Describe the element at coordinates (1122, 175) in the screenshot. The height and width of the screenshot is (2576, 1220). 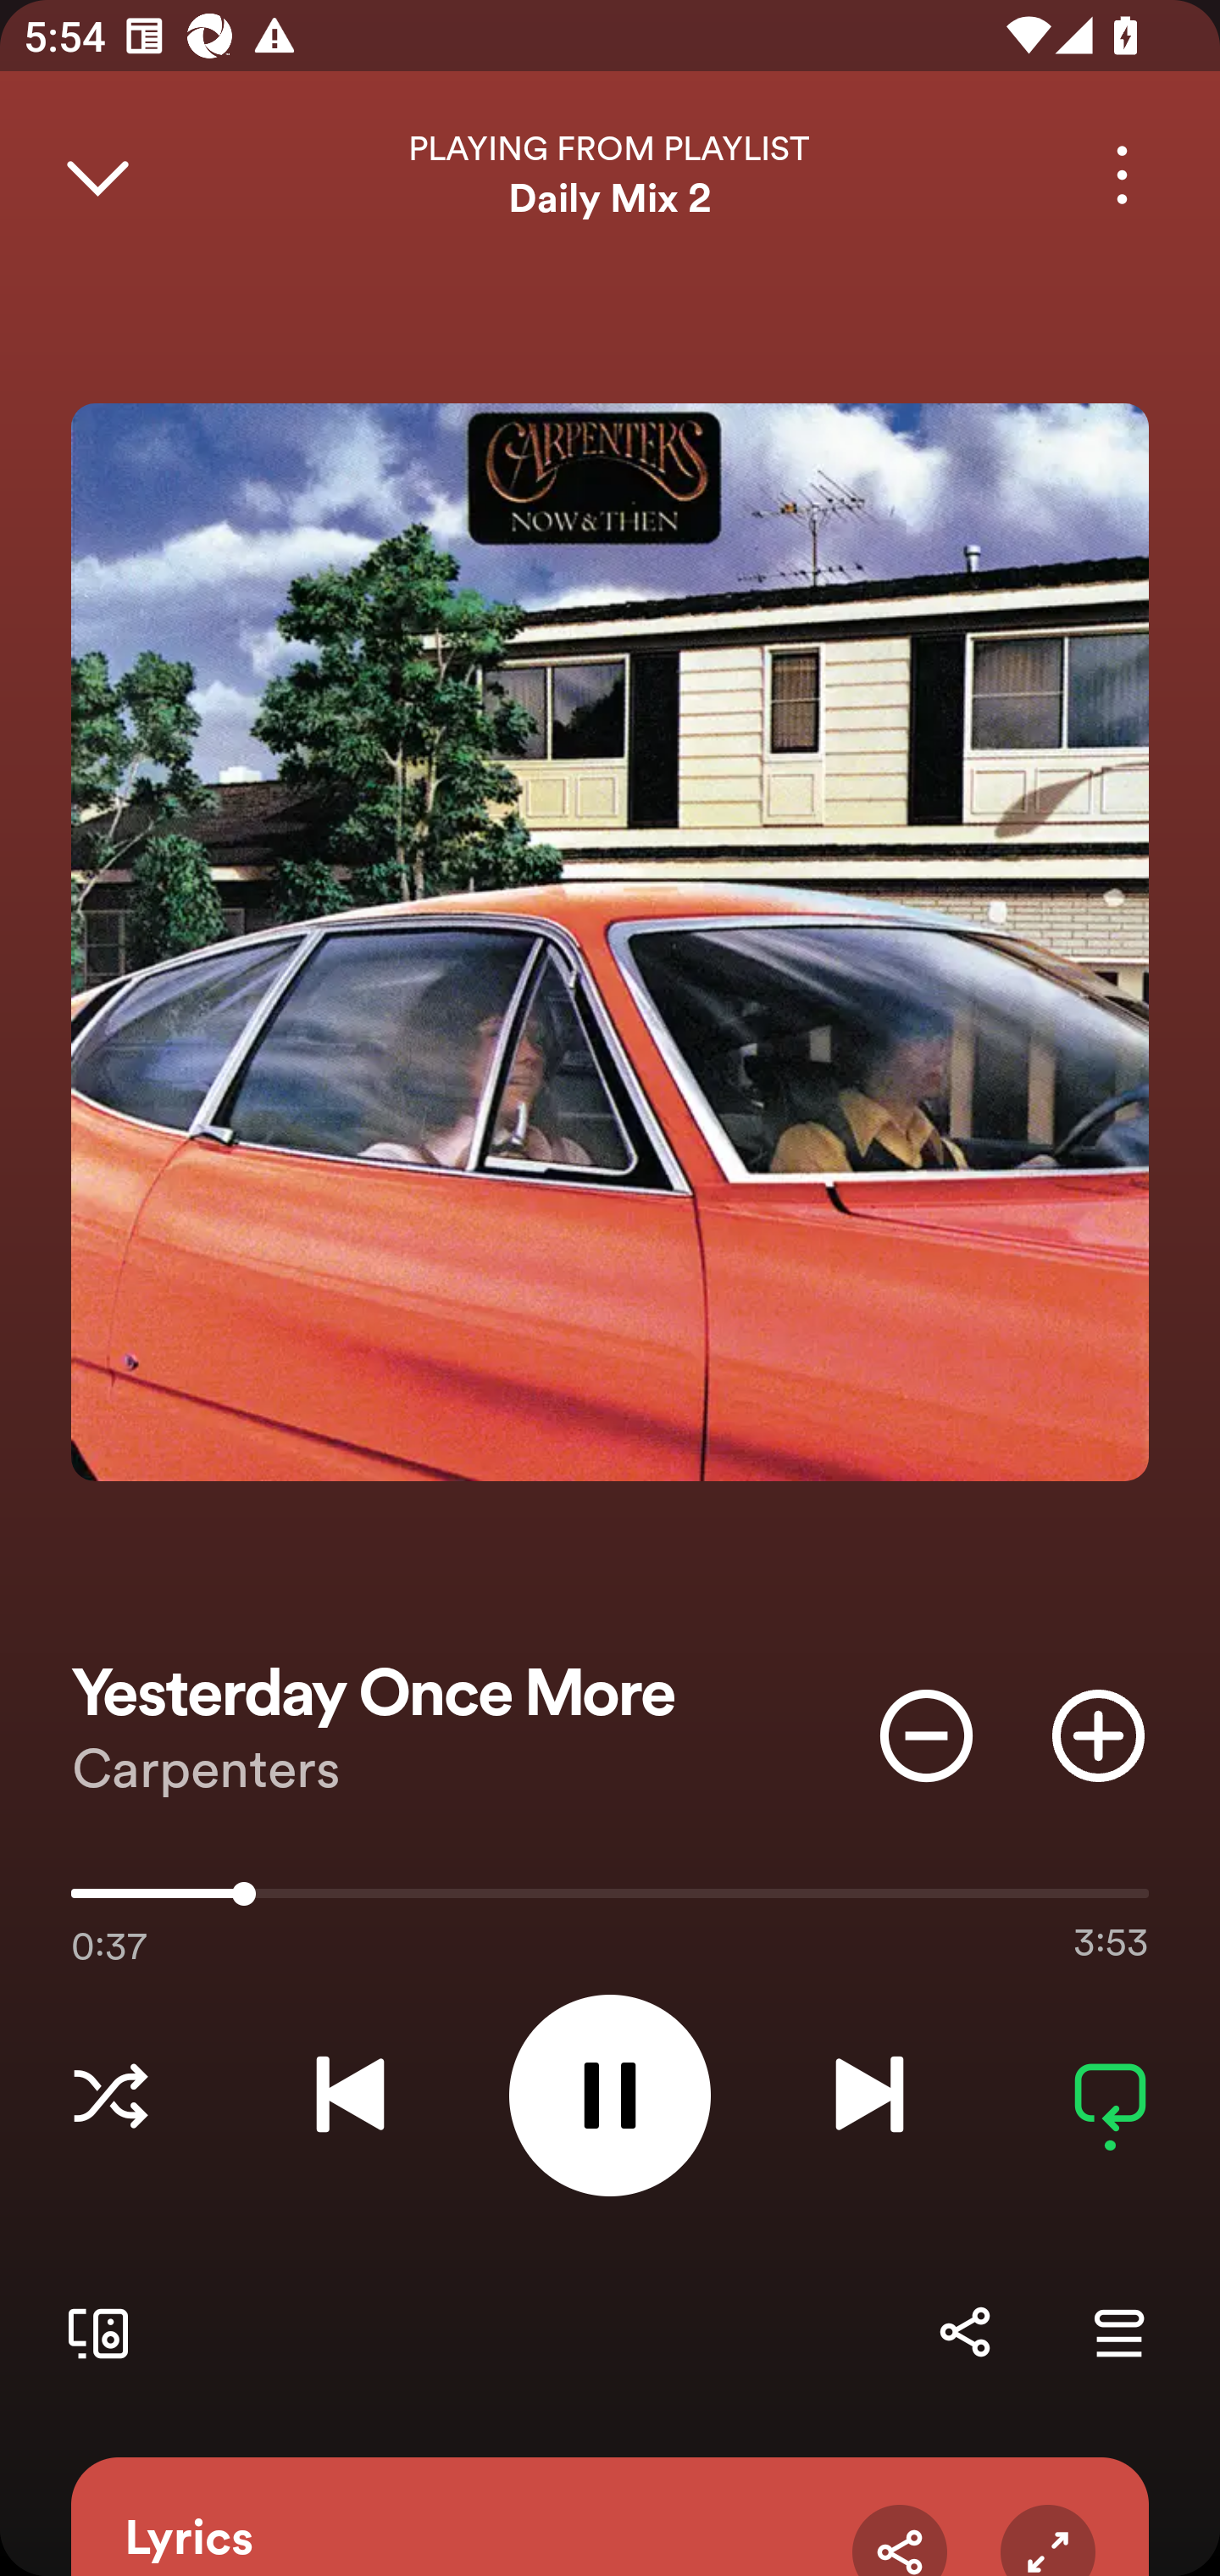
I see `More options for song Yesterday Once More` at that location.